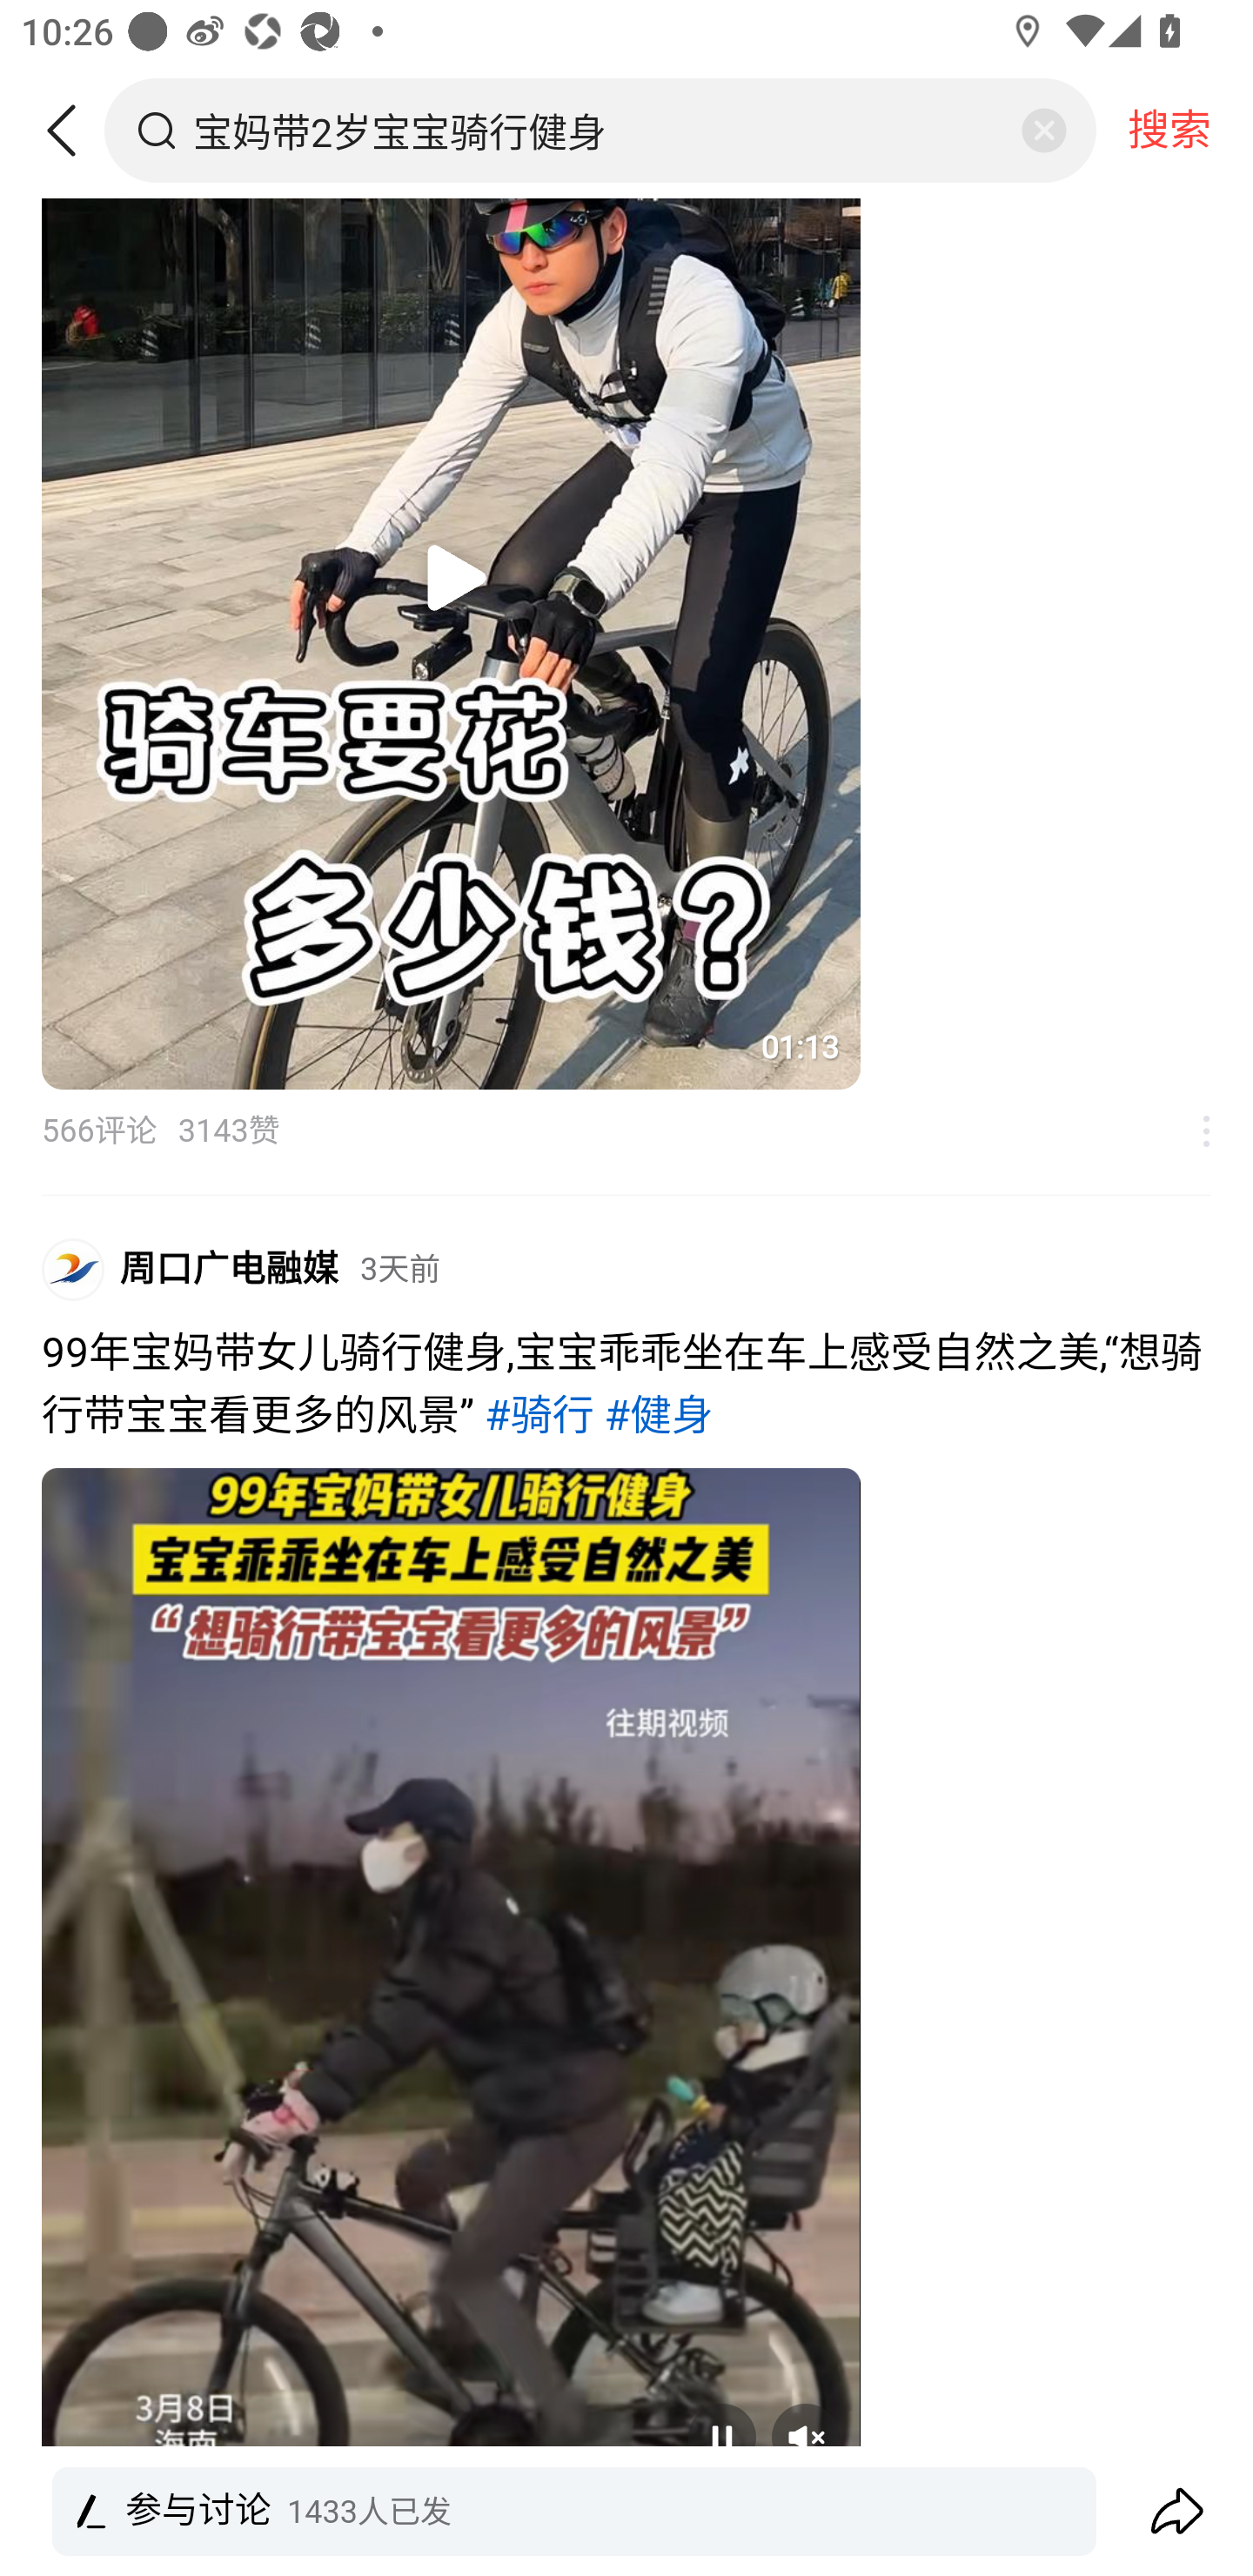 The height and width of the screenshot is (2576, 1253). I want to click on 举报反馈, so click(1190, 1131).